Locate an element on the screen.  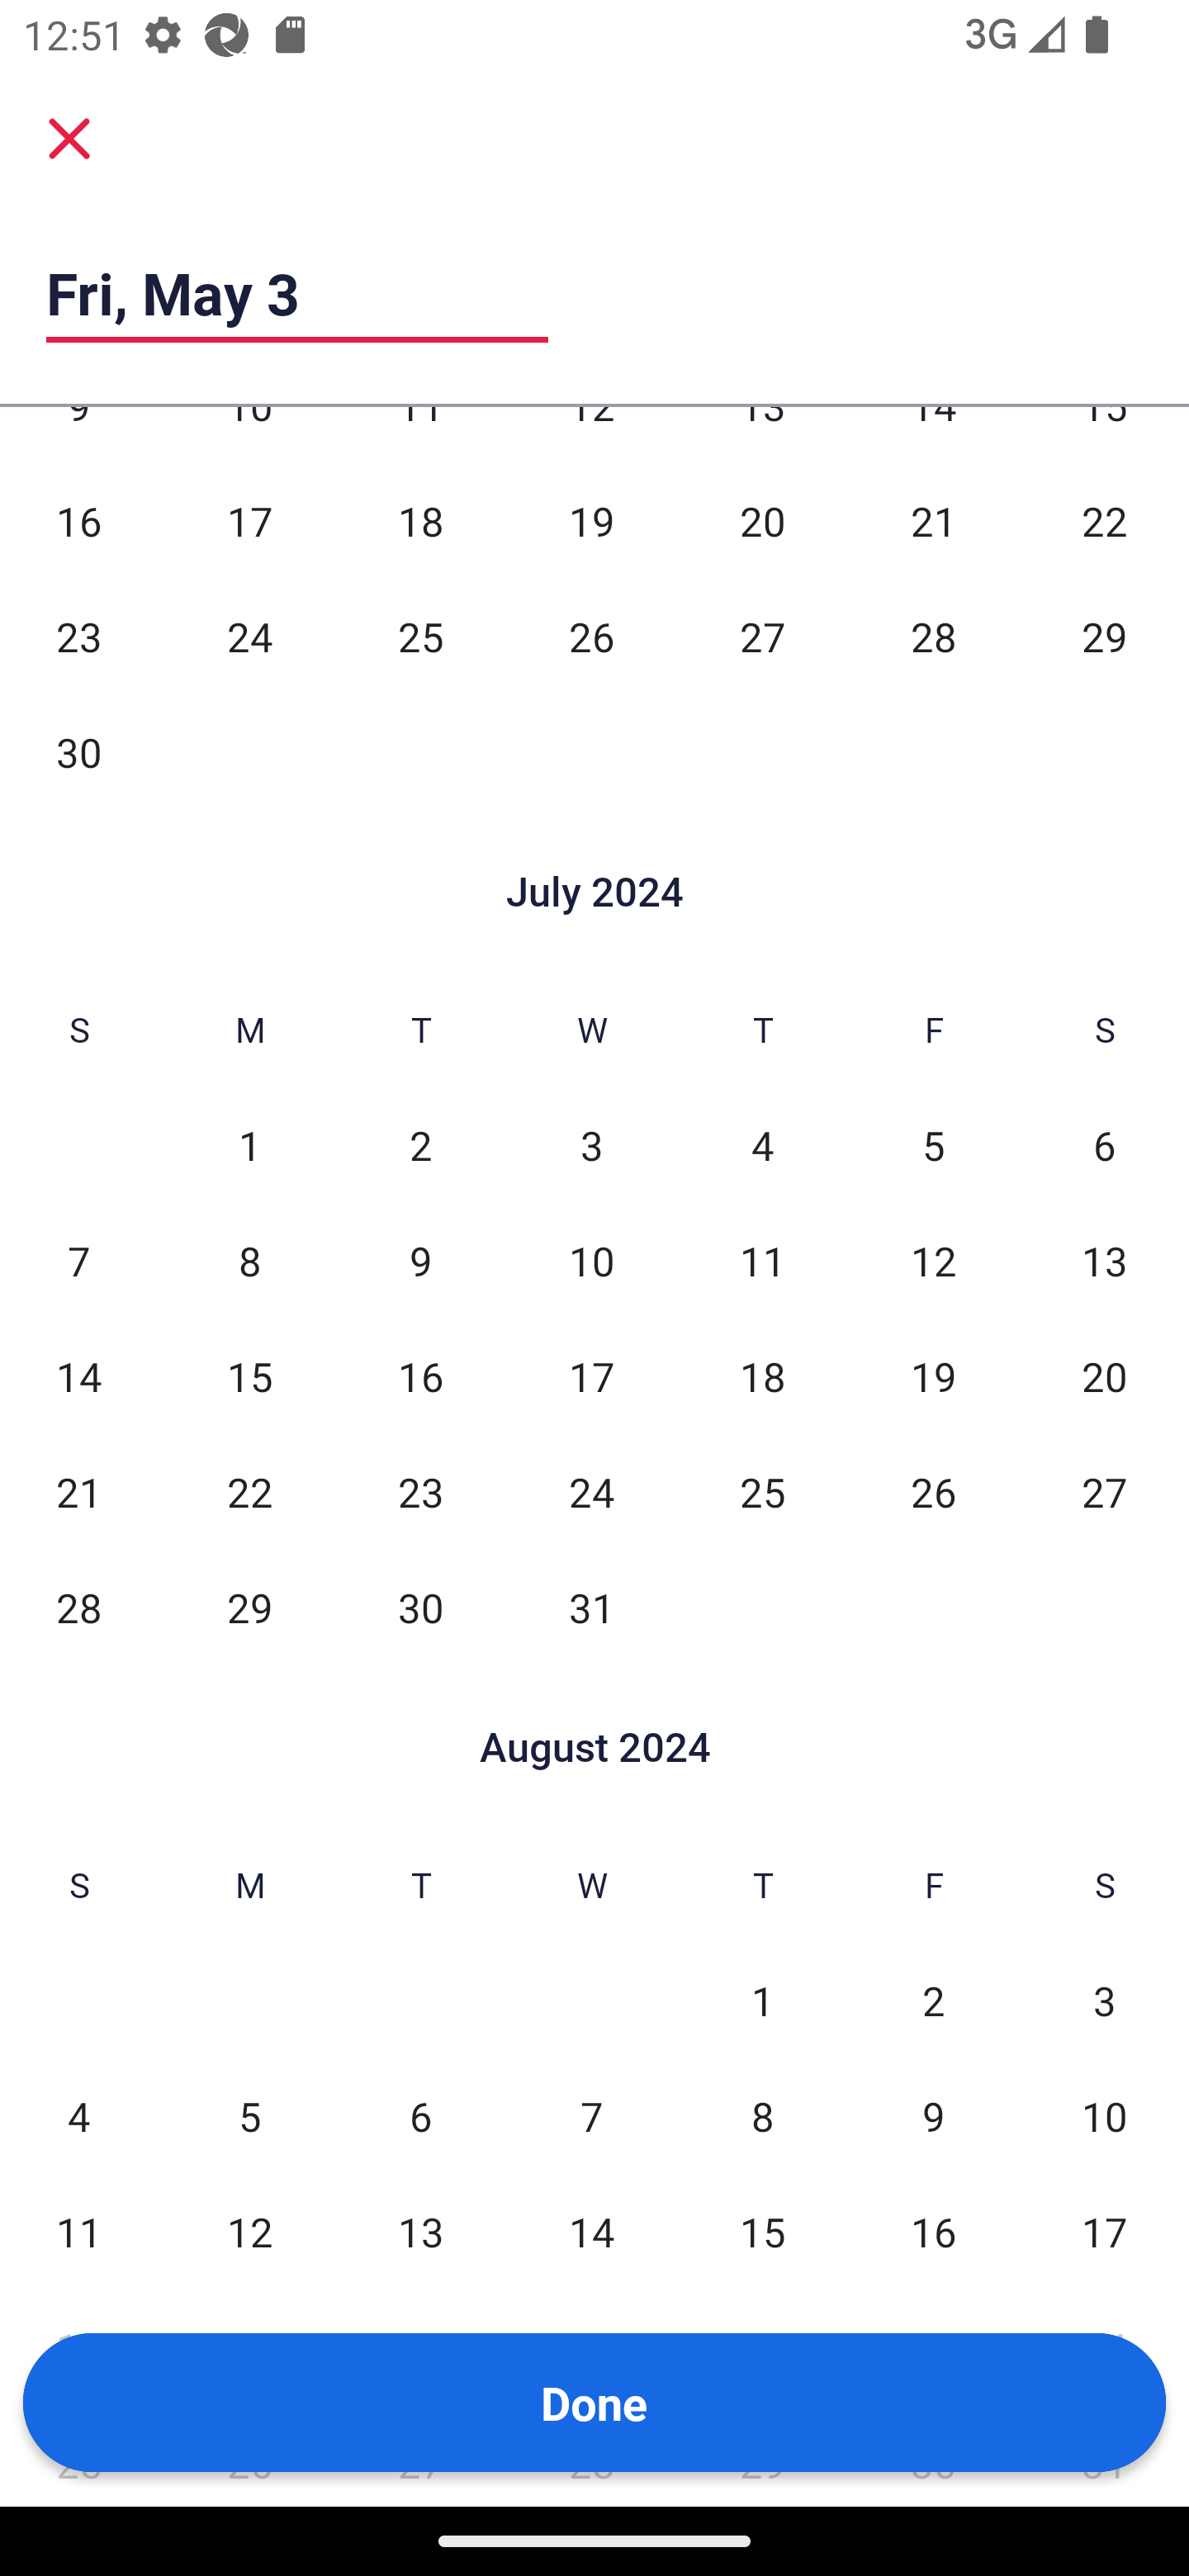
14 Wed, Aug 14, Not Selected is located at coordinates (591, 2232).